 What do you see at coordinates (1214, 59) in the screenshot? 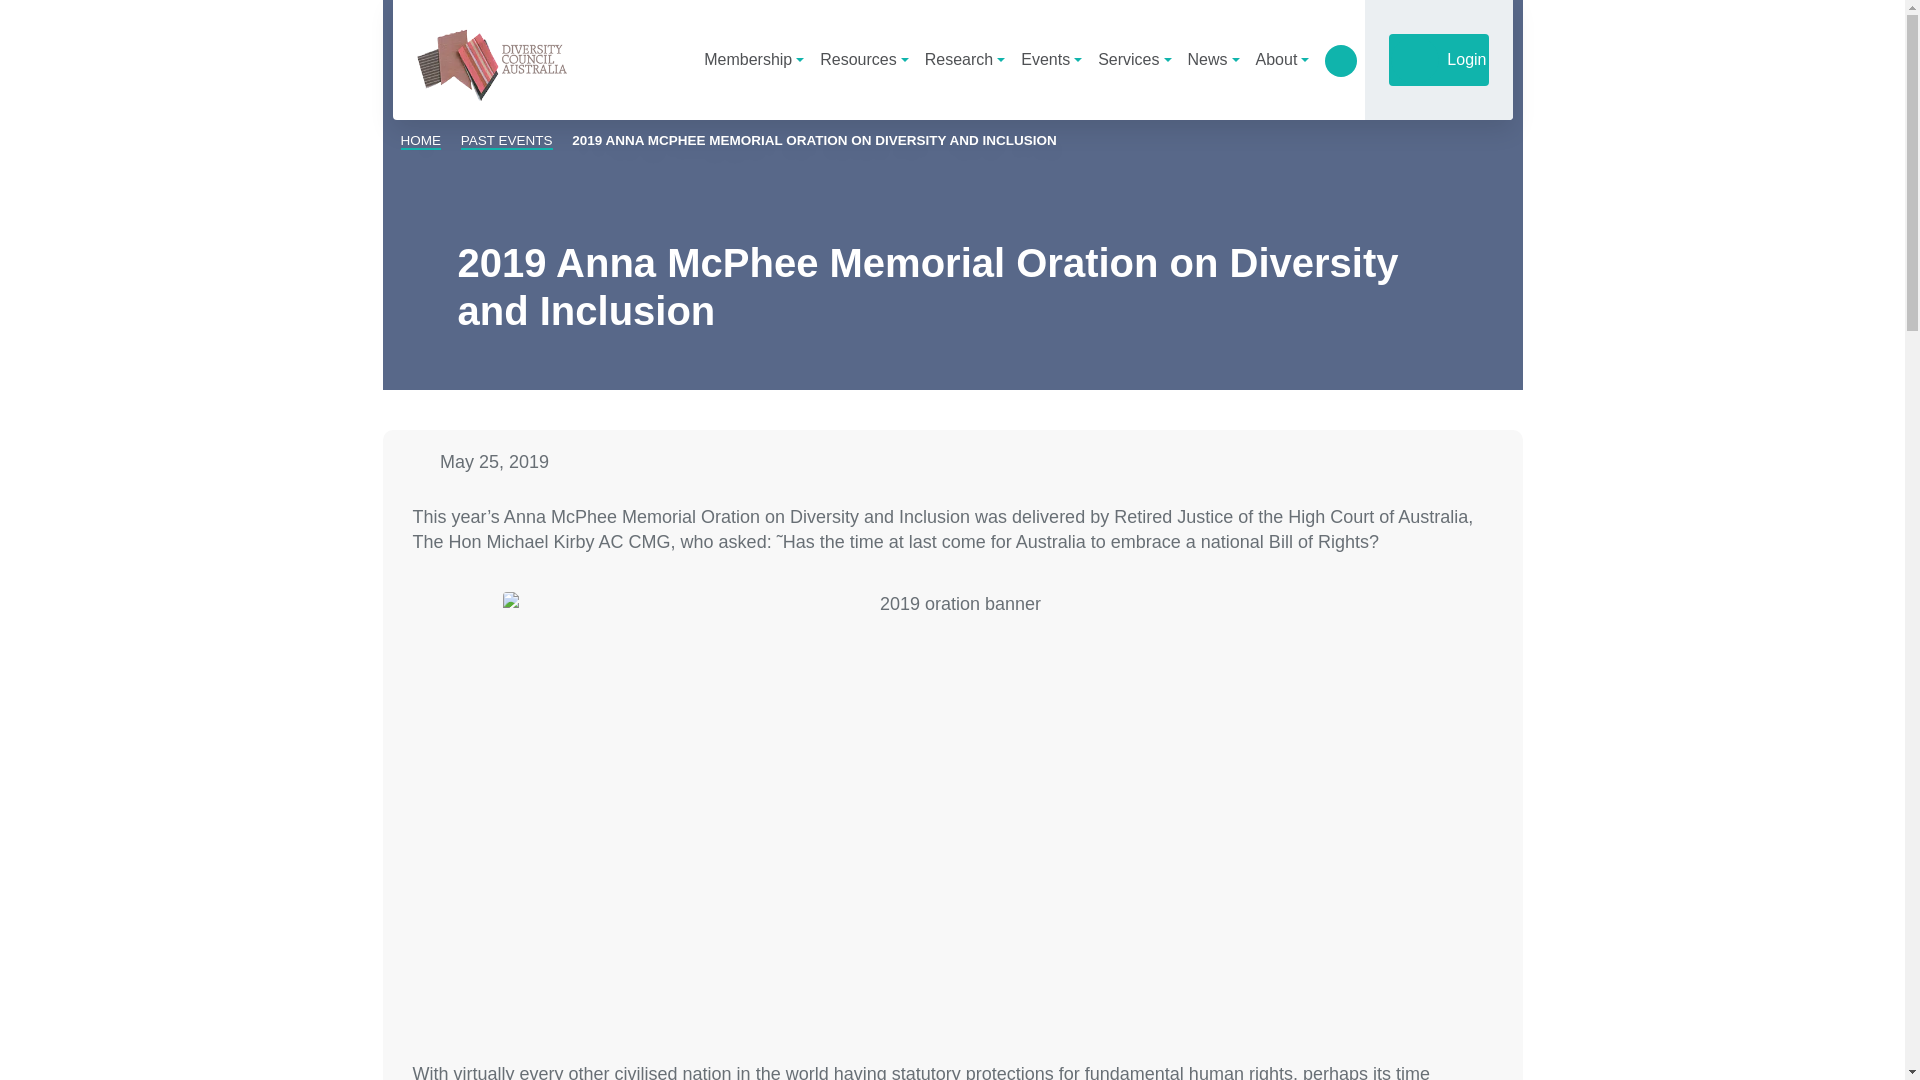
I see `News` at bounding box center [1214, 59].